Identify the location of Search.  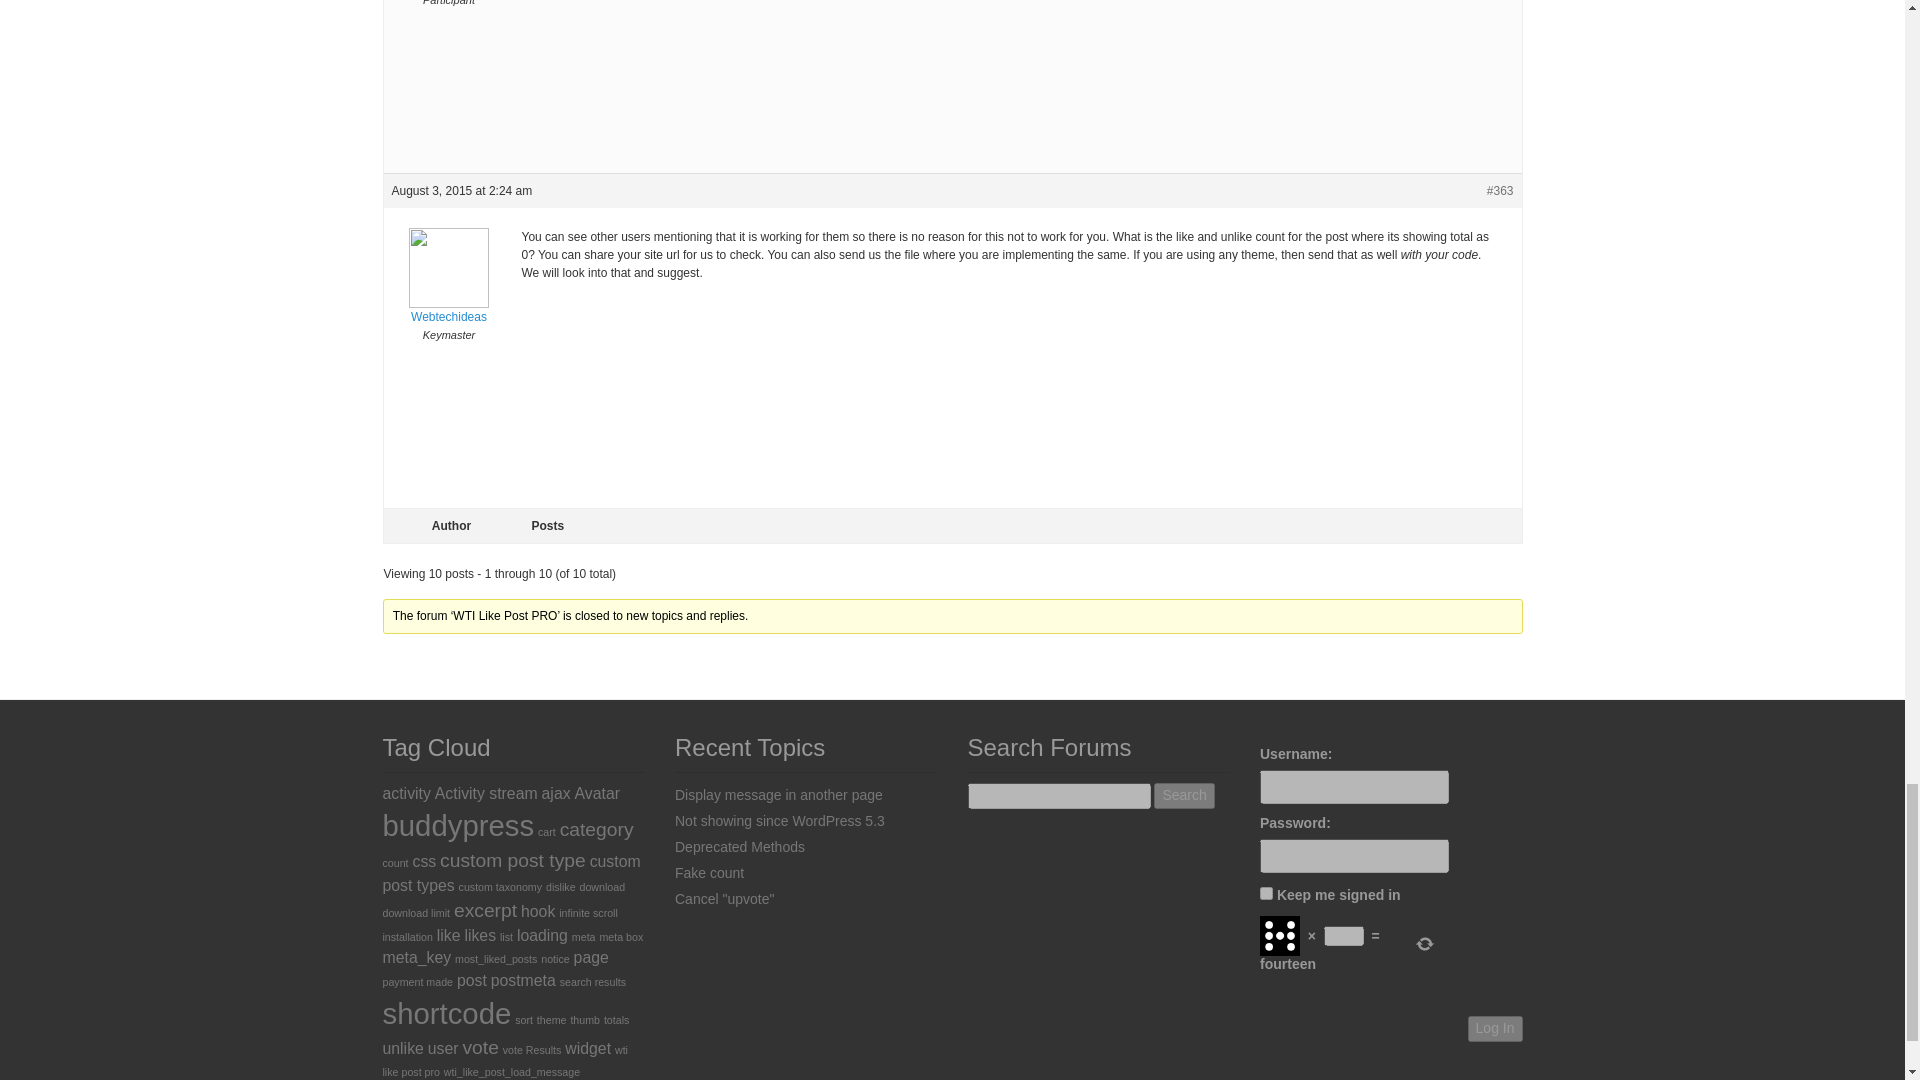
(1183, 796).